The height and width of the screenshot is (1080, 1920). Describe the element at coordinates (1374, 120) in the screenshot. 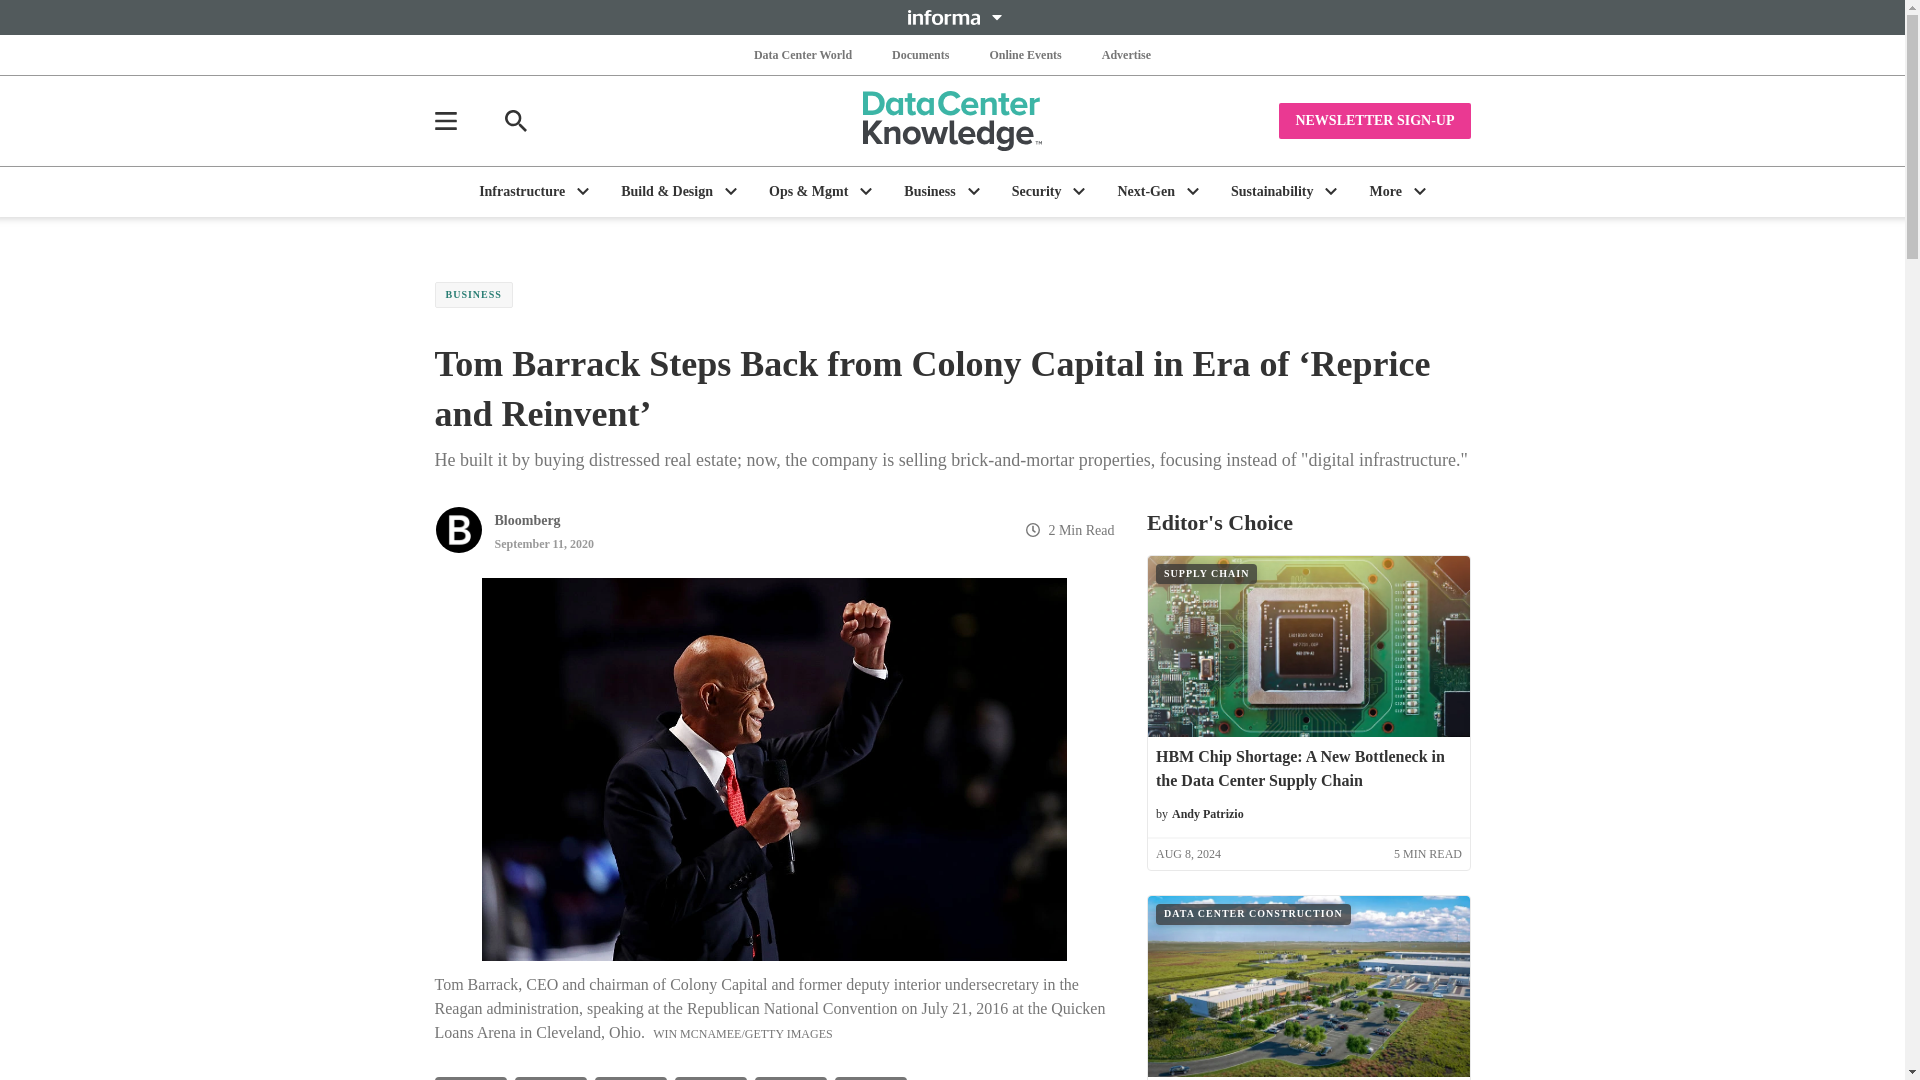

I see `NEWSLETTER SIGN-UP` at that location.